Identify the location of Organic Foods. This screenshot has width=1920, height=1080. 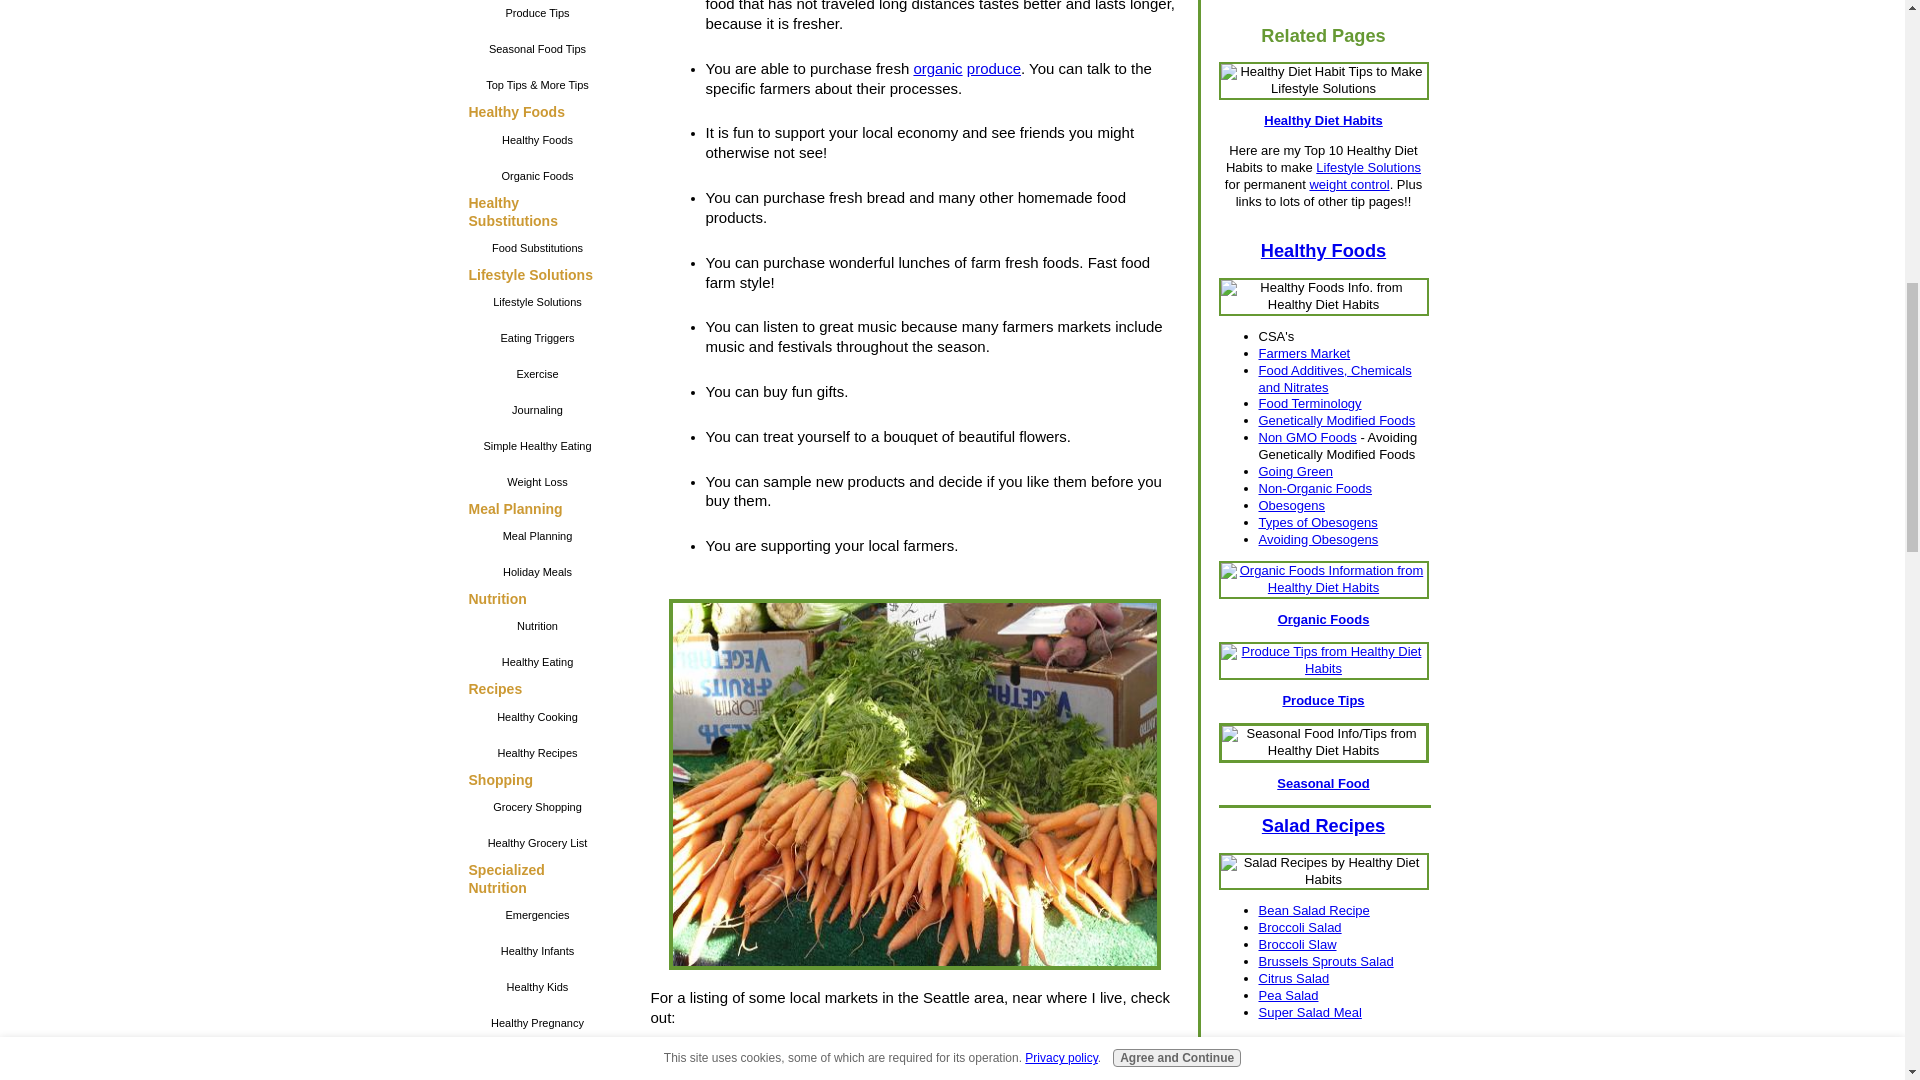
(537, 176).